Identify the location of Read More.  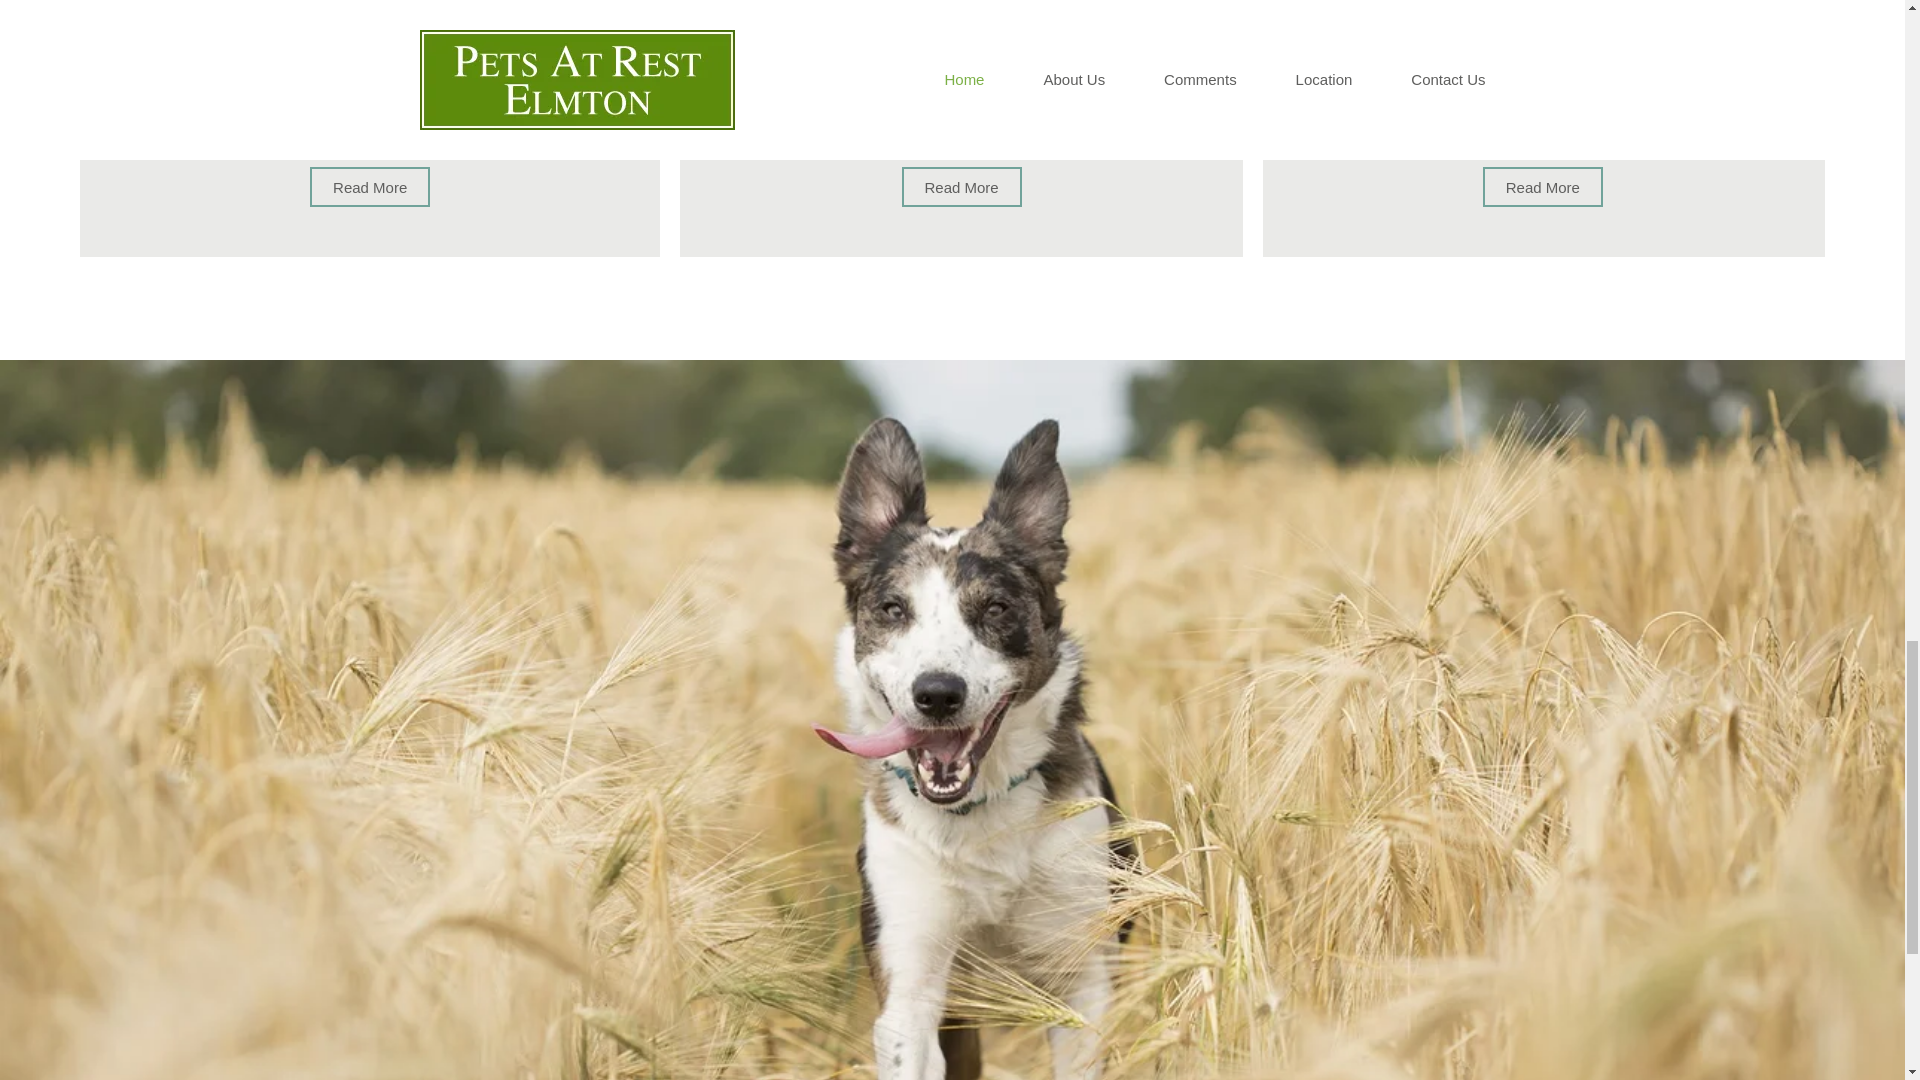
(370, 187).